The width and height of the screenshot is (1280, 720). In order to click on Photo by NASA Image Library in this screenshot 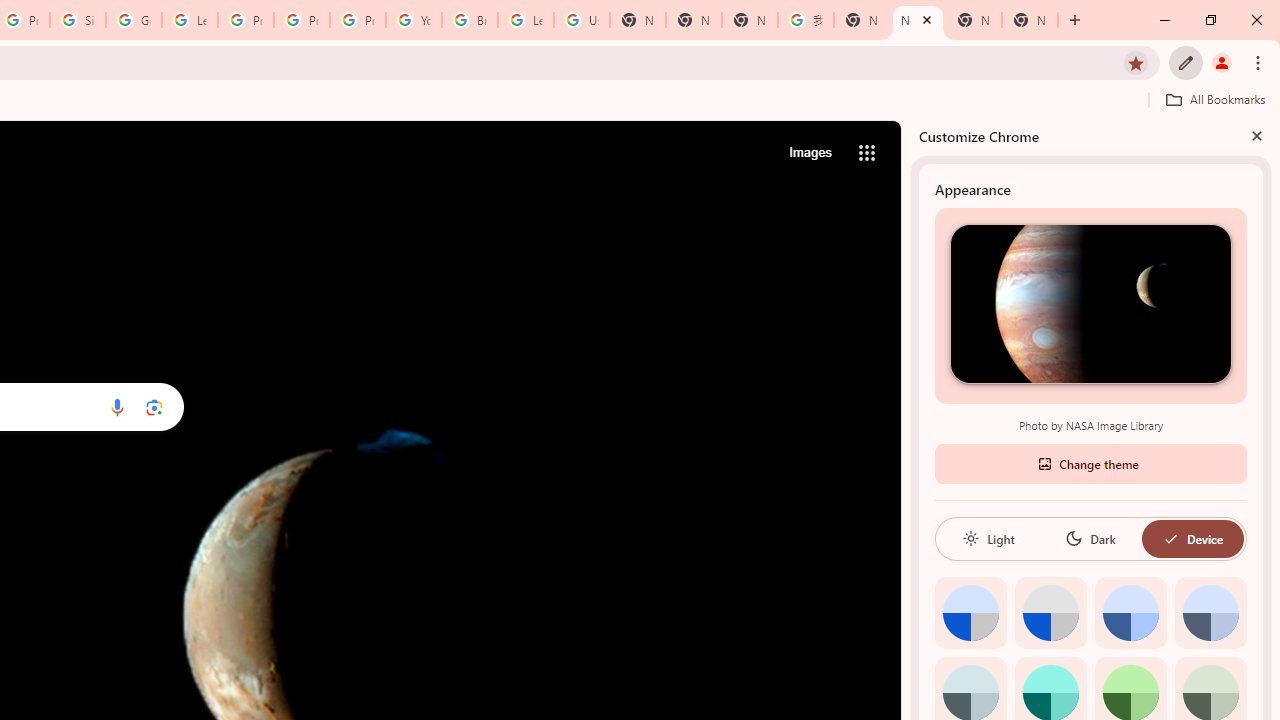, I will do `click(1090, 303)`.